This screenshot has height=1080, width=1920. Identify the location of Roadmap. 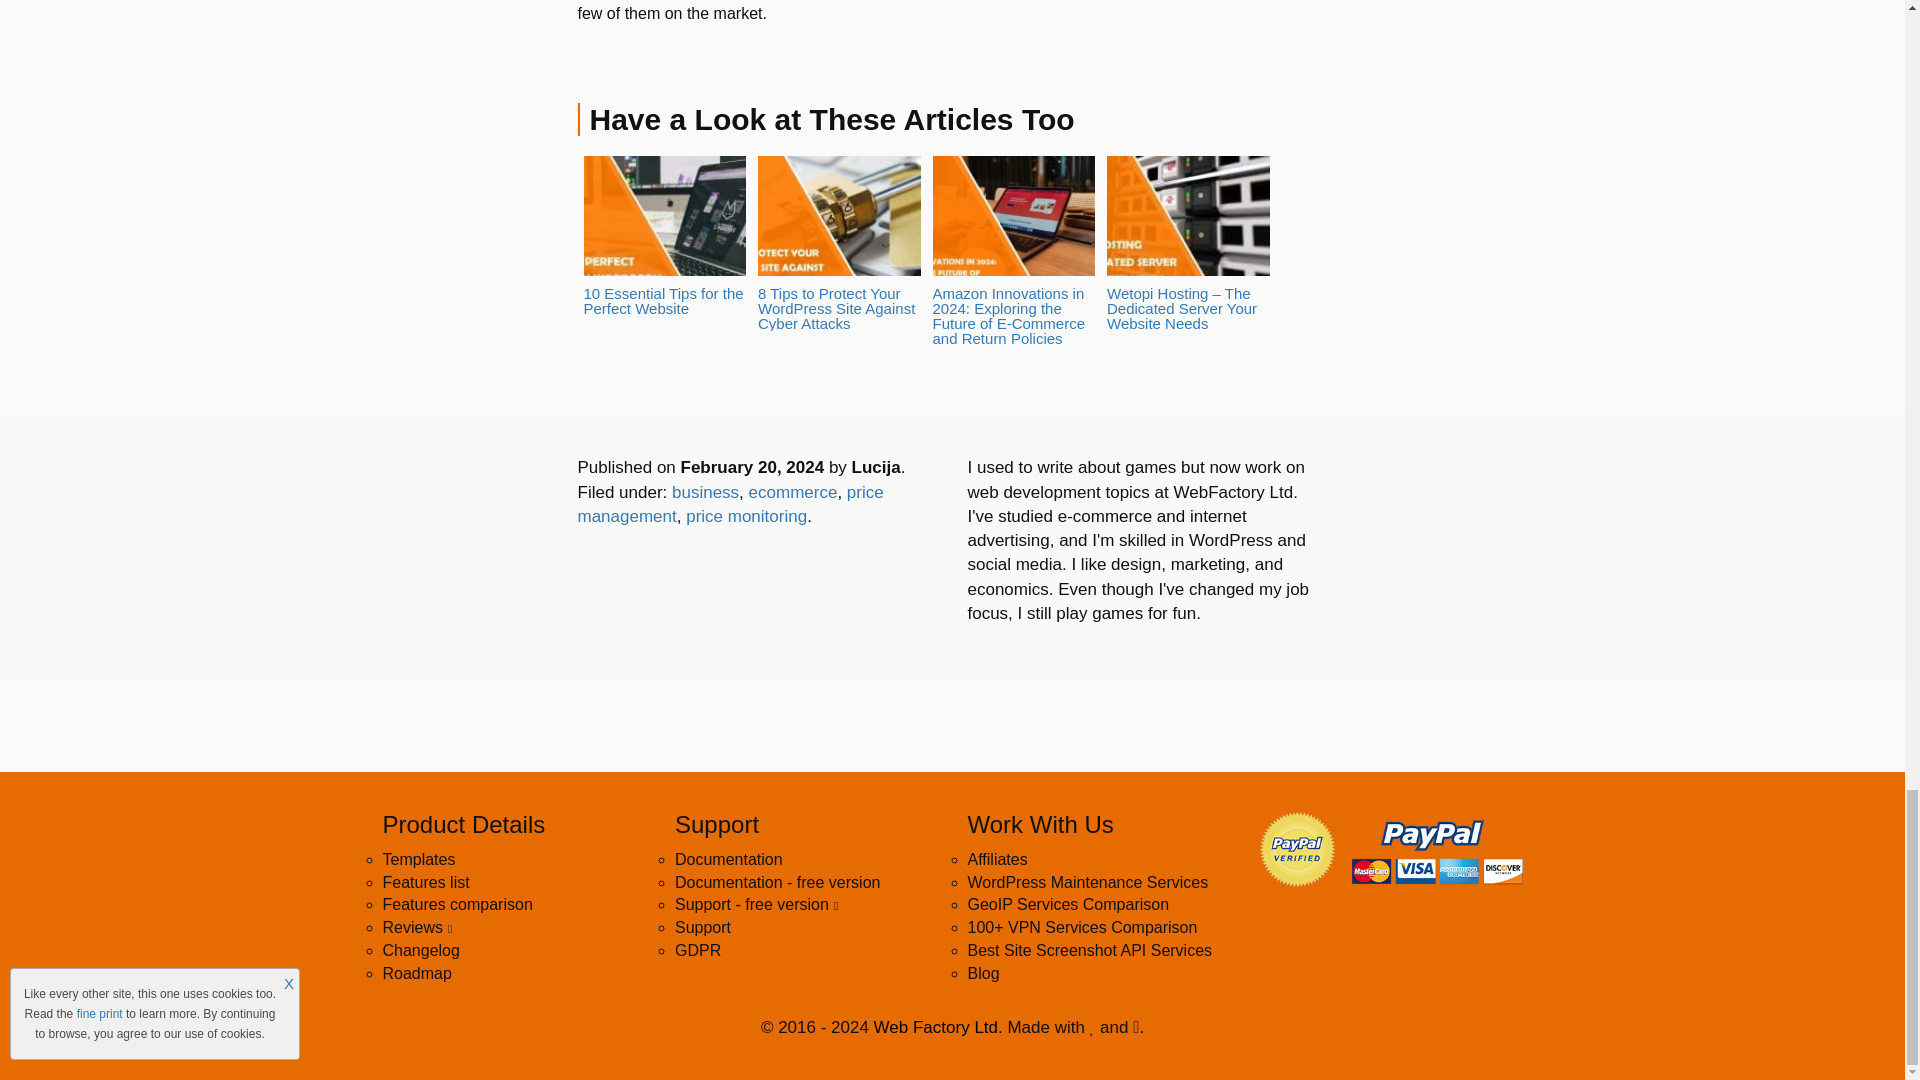
(416, 973).